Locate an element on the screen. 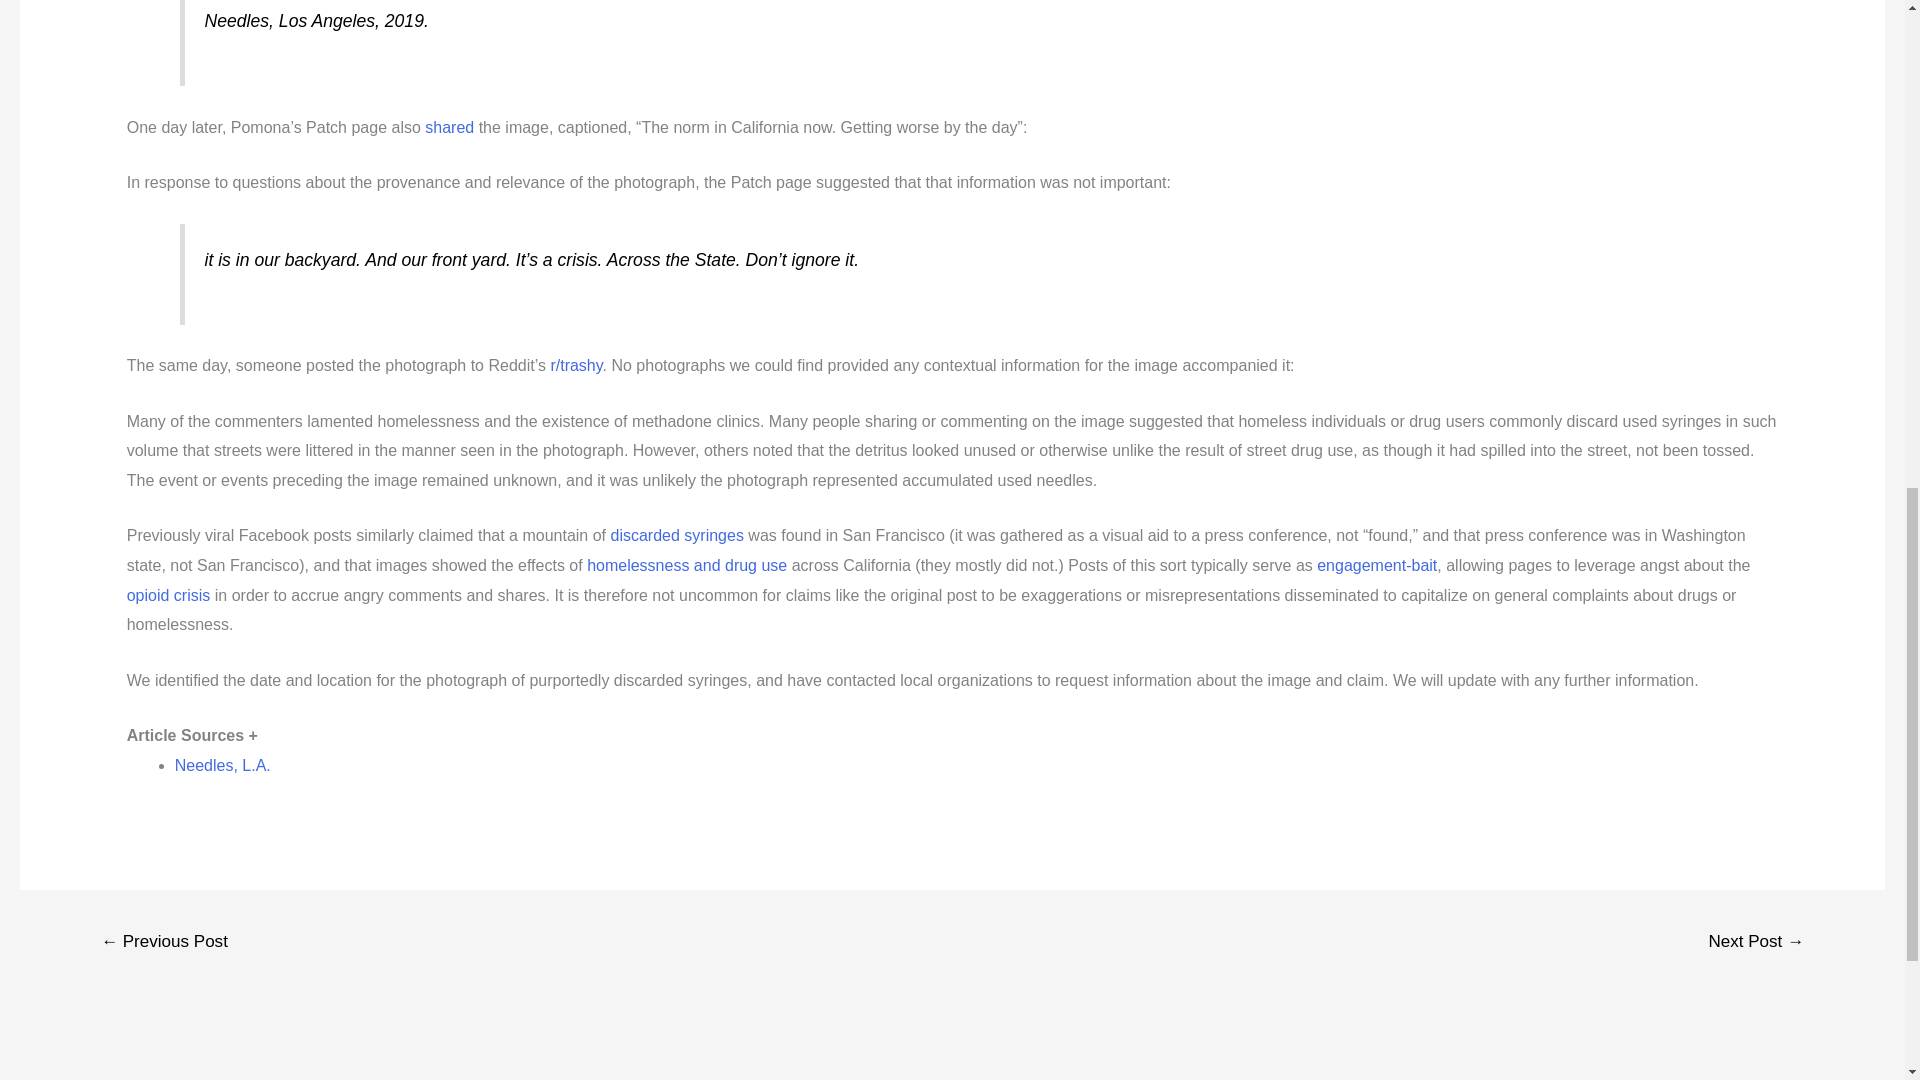 This screenshot has height=1080, width=1920. homelessness and drug use is located at coordinates (687, 565).